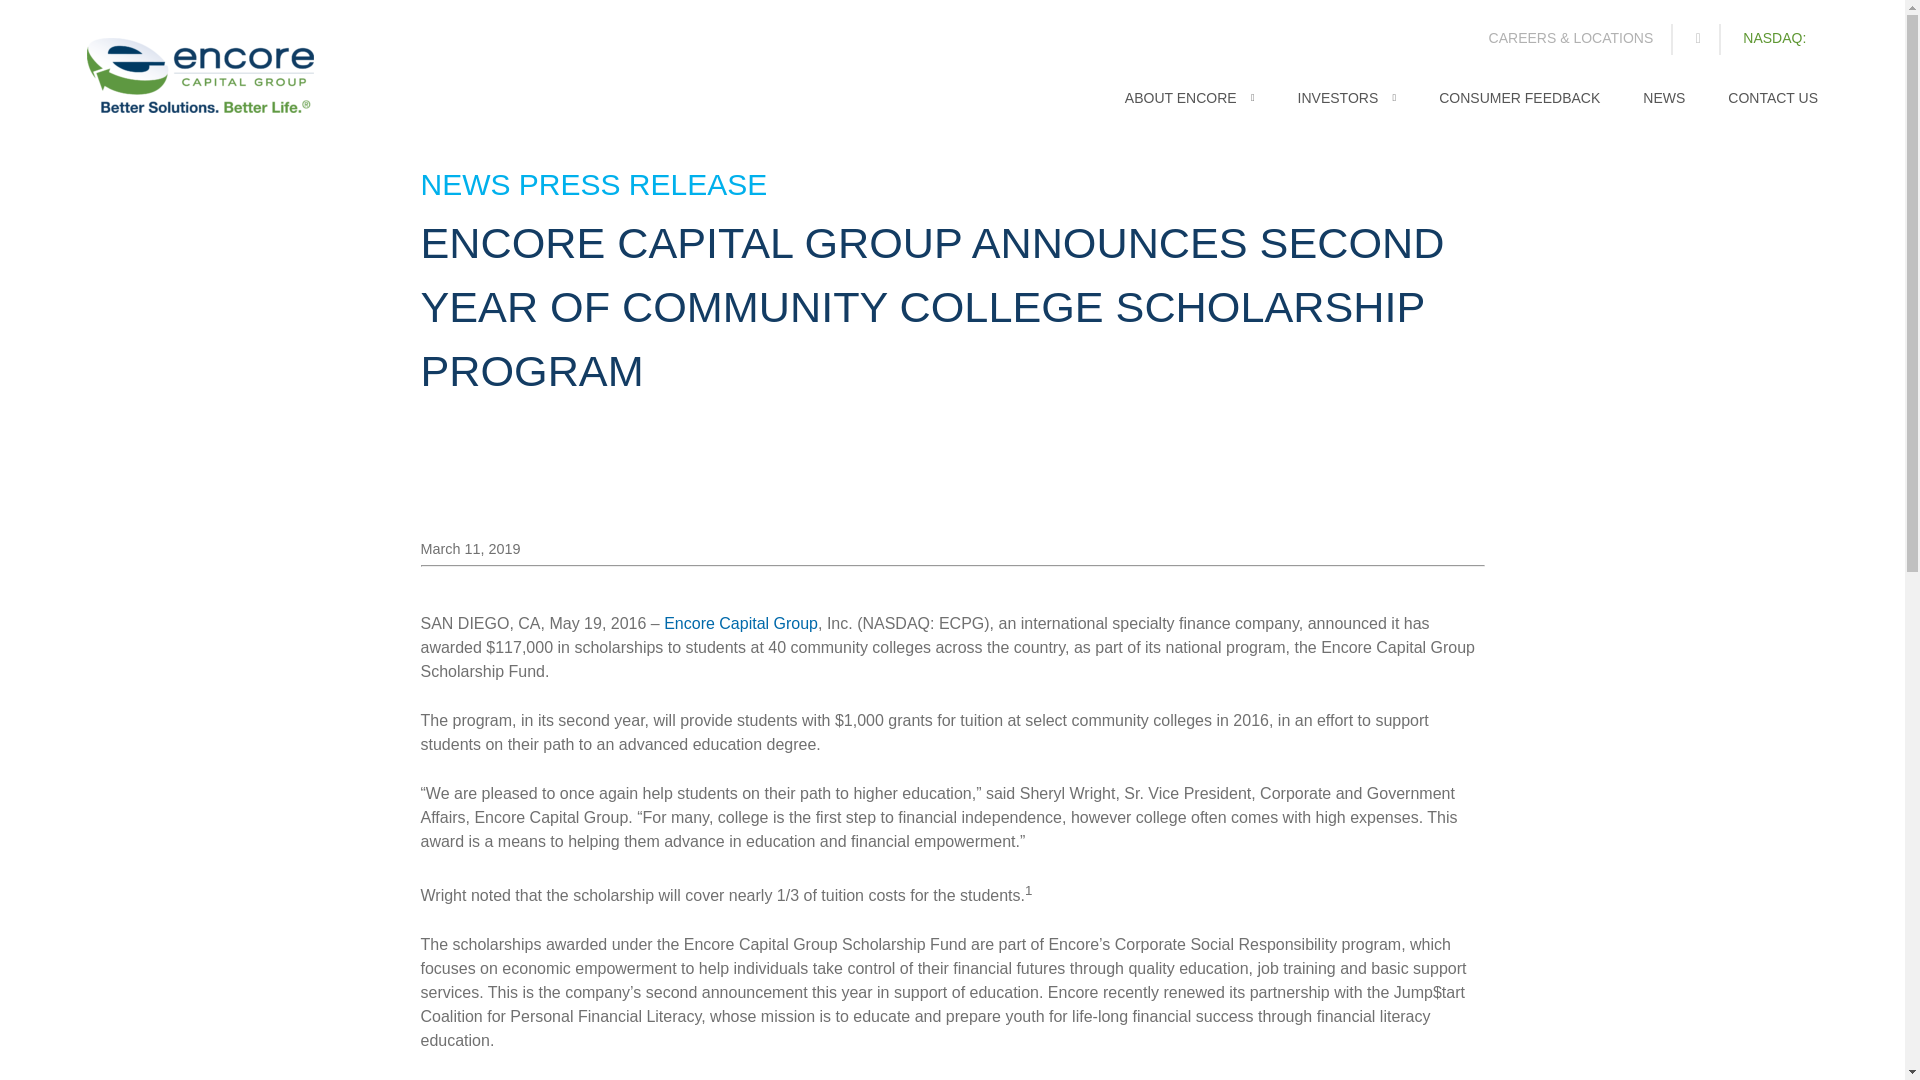 Image resolution: width=1920 pixels, height=1080 pixels. What do you see at coordinates (1773, 108) in the screenshot?
I see `CONTACT US` at bounding box center [1773, 108].